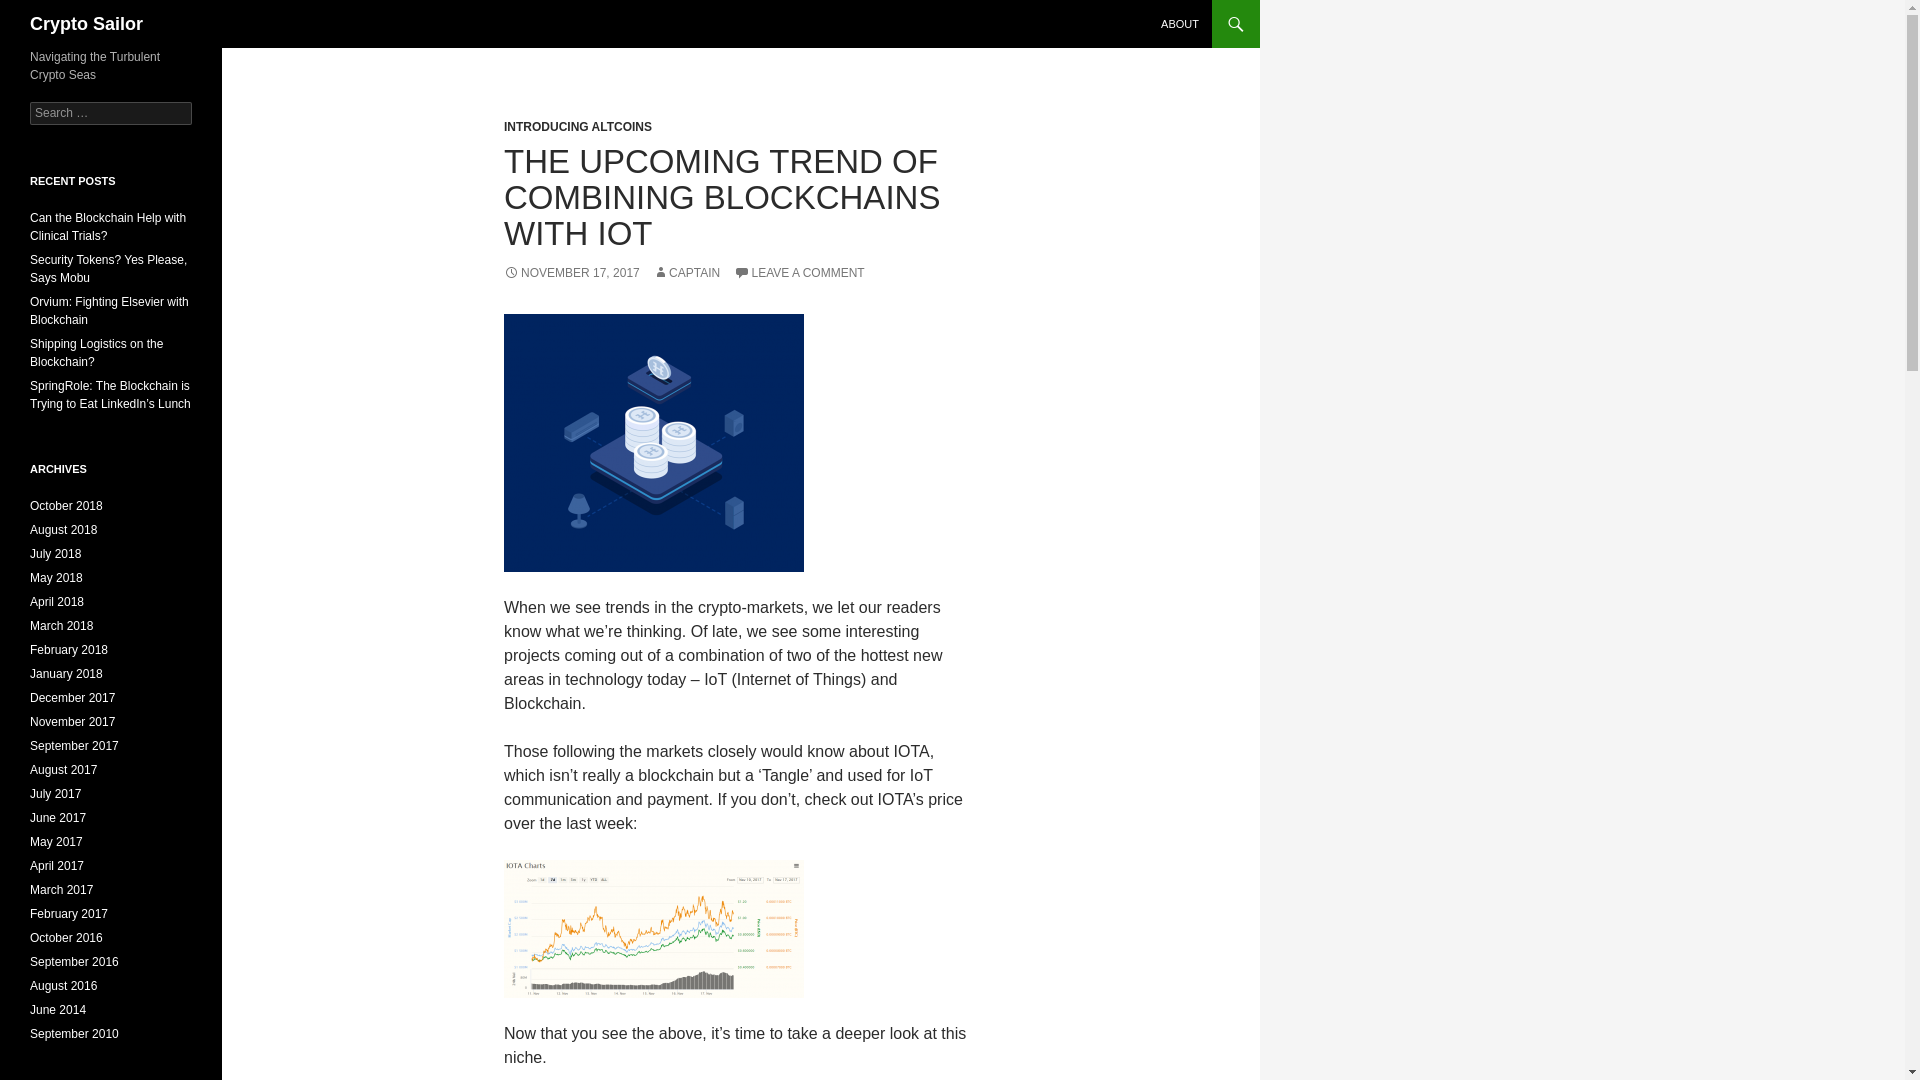  What do you see at coordinates (96, 352) in the screenshot?
I see `Shipping Logistics on the Blockchain?` at bounding box center [96, 352].